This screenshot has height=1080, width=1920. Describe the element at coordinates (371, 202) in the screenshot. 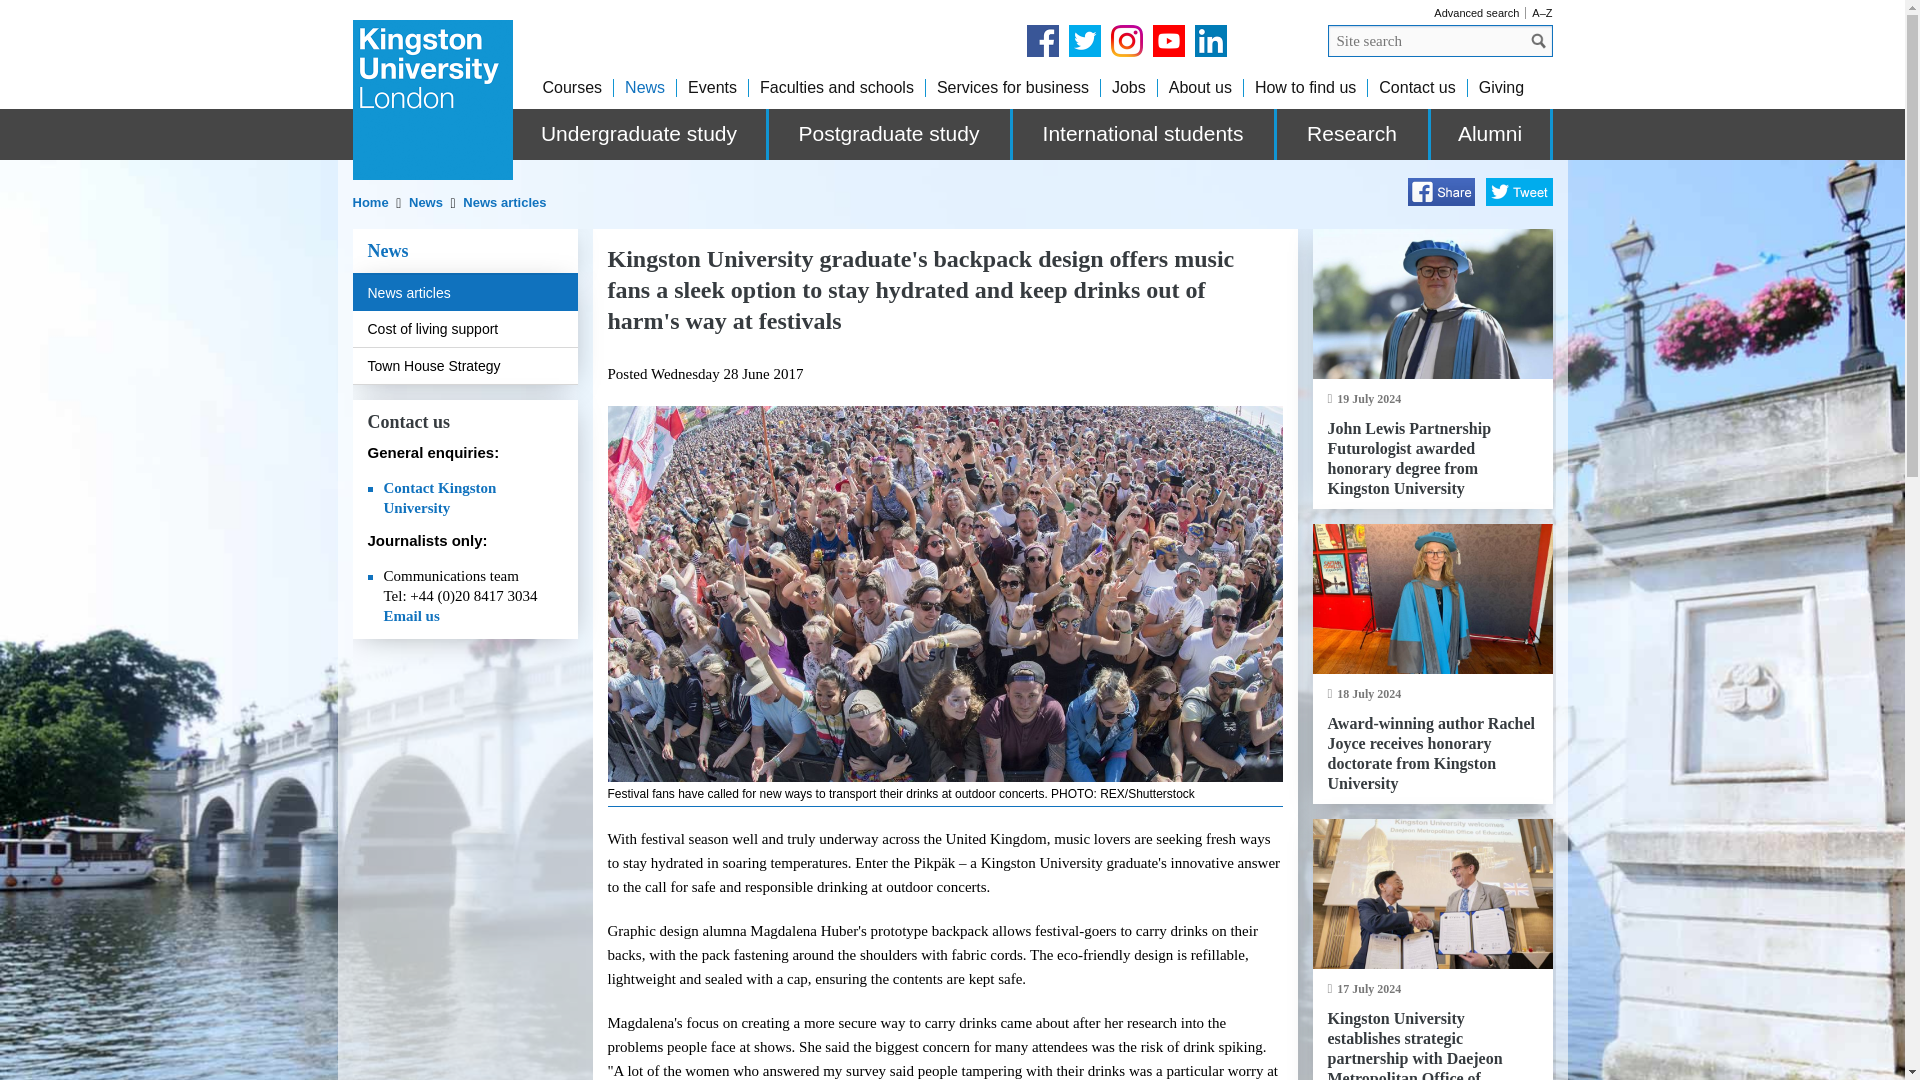

I see `Home` at that location.